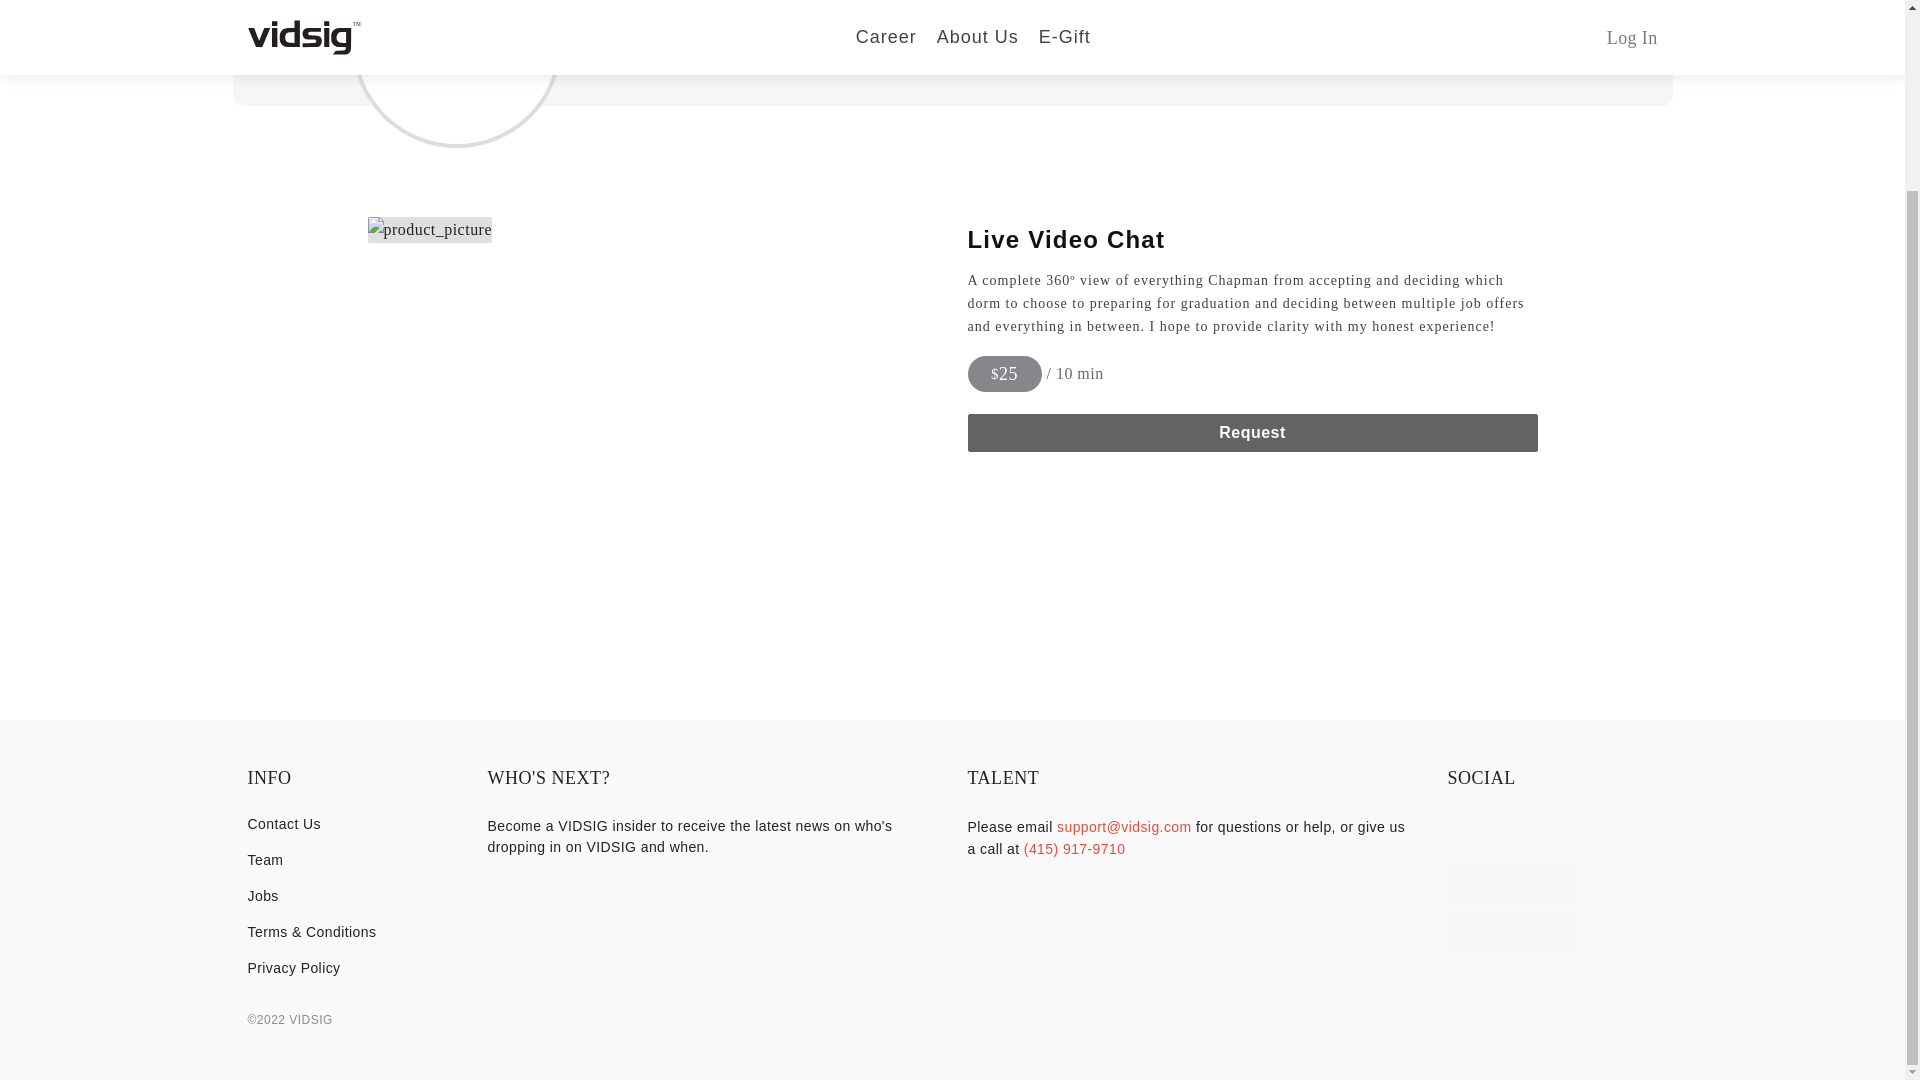  I want to click on Request, so click(1252, 432).